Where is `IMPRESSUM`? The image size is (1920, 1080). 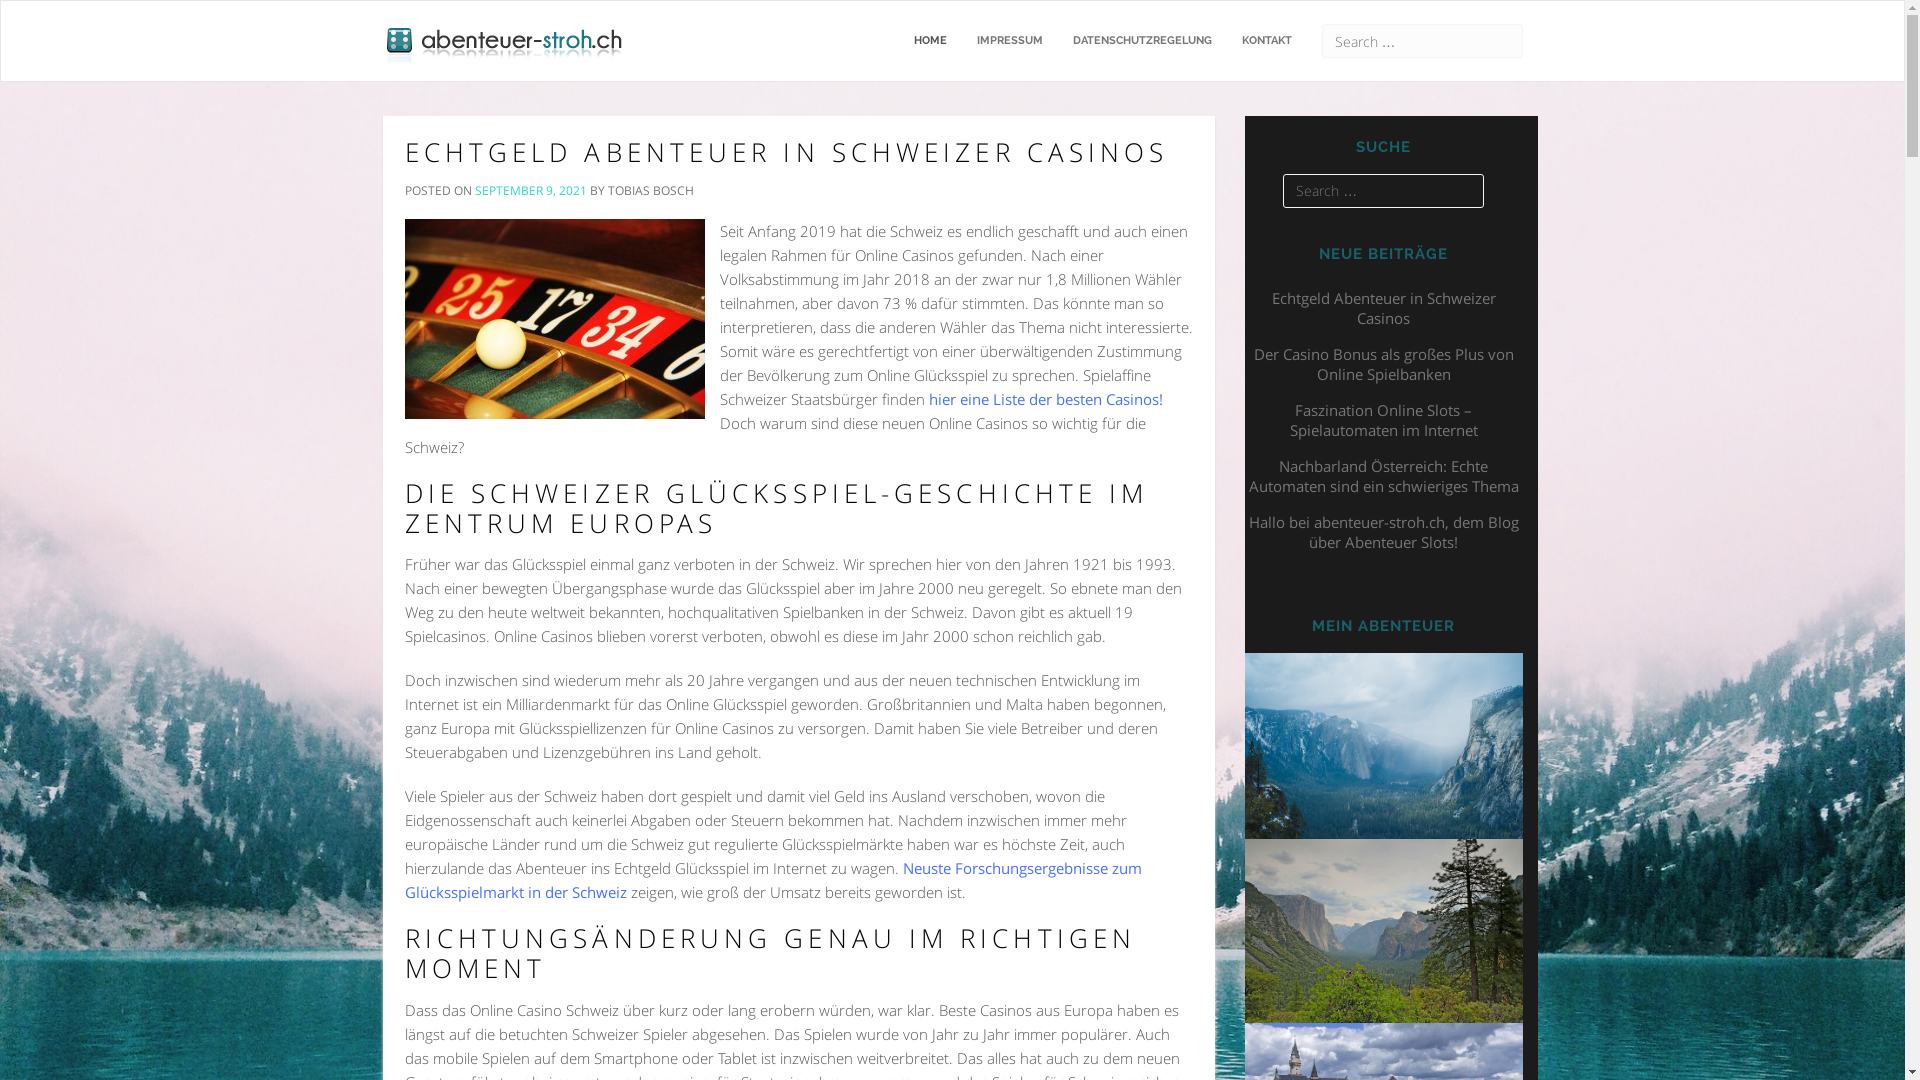
IMPRESSUM is located at coordinates (1010, 41).